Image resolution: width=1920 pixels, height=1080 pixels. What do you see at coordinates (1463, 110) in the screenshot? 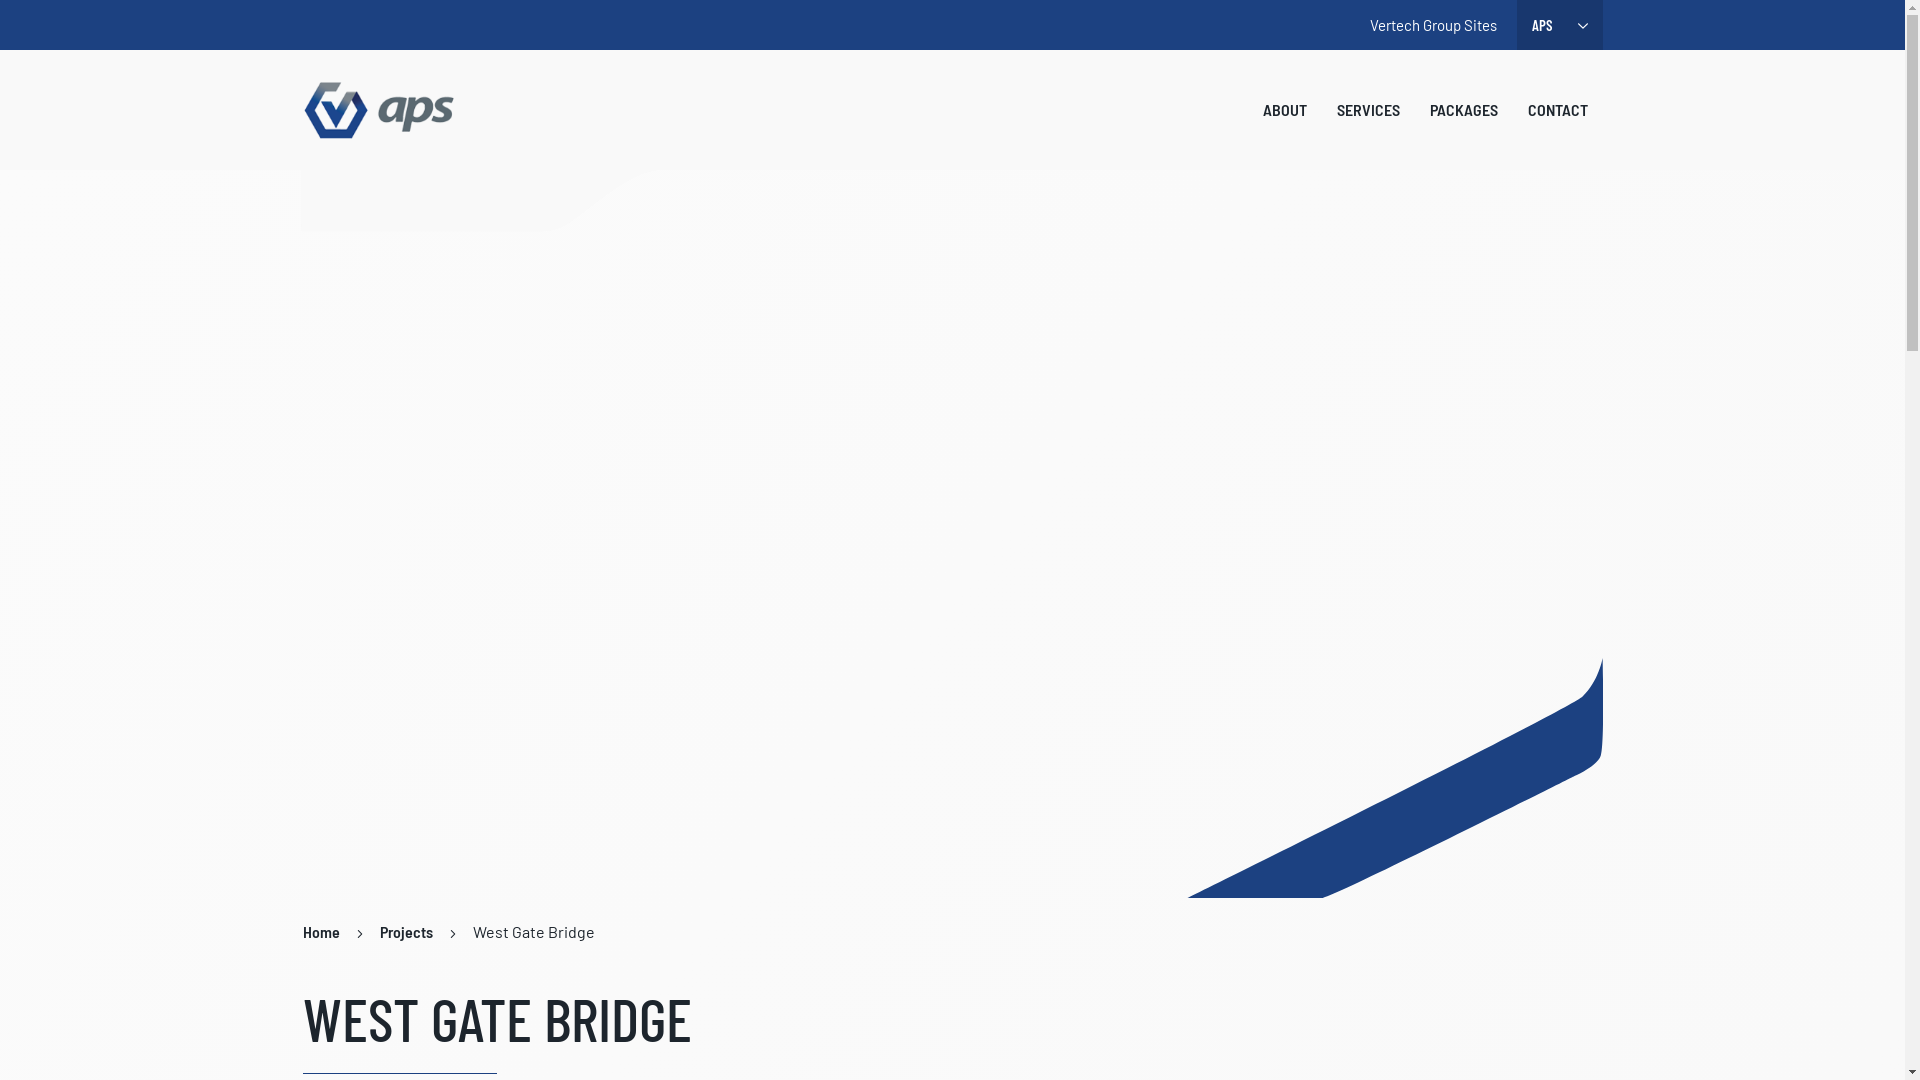
I see `PACKAGES` at bounding box center [1463, 110].